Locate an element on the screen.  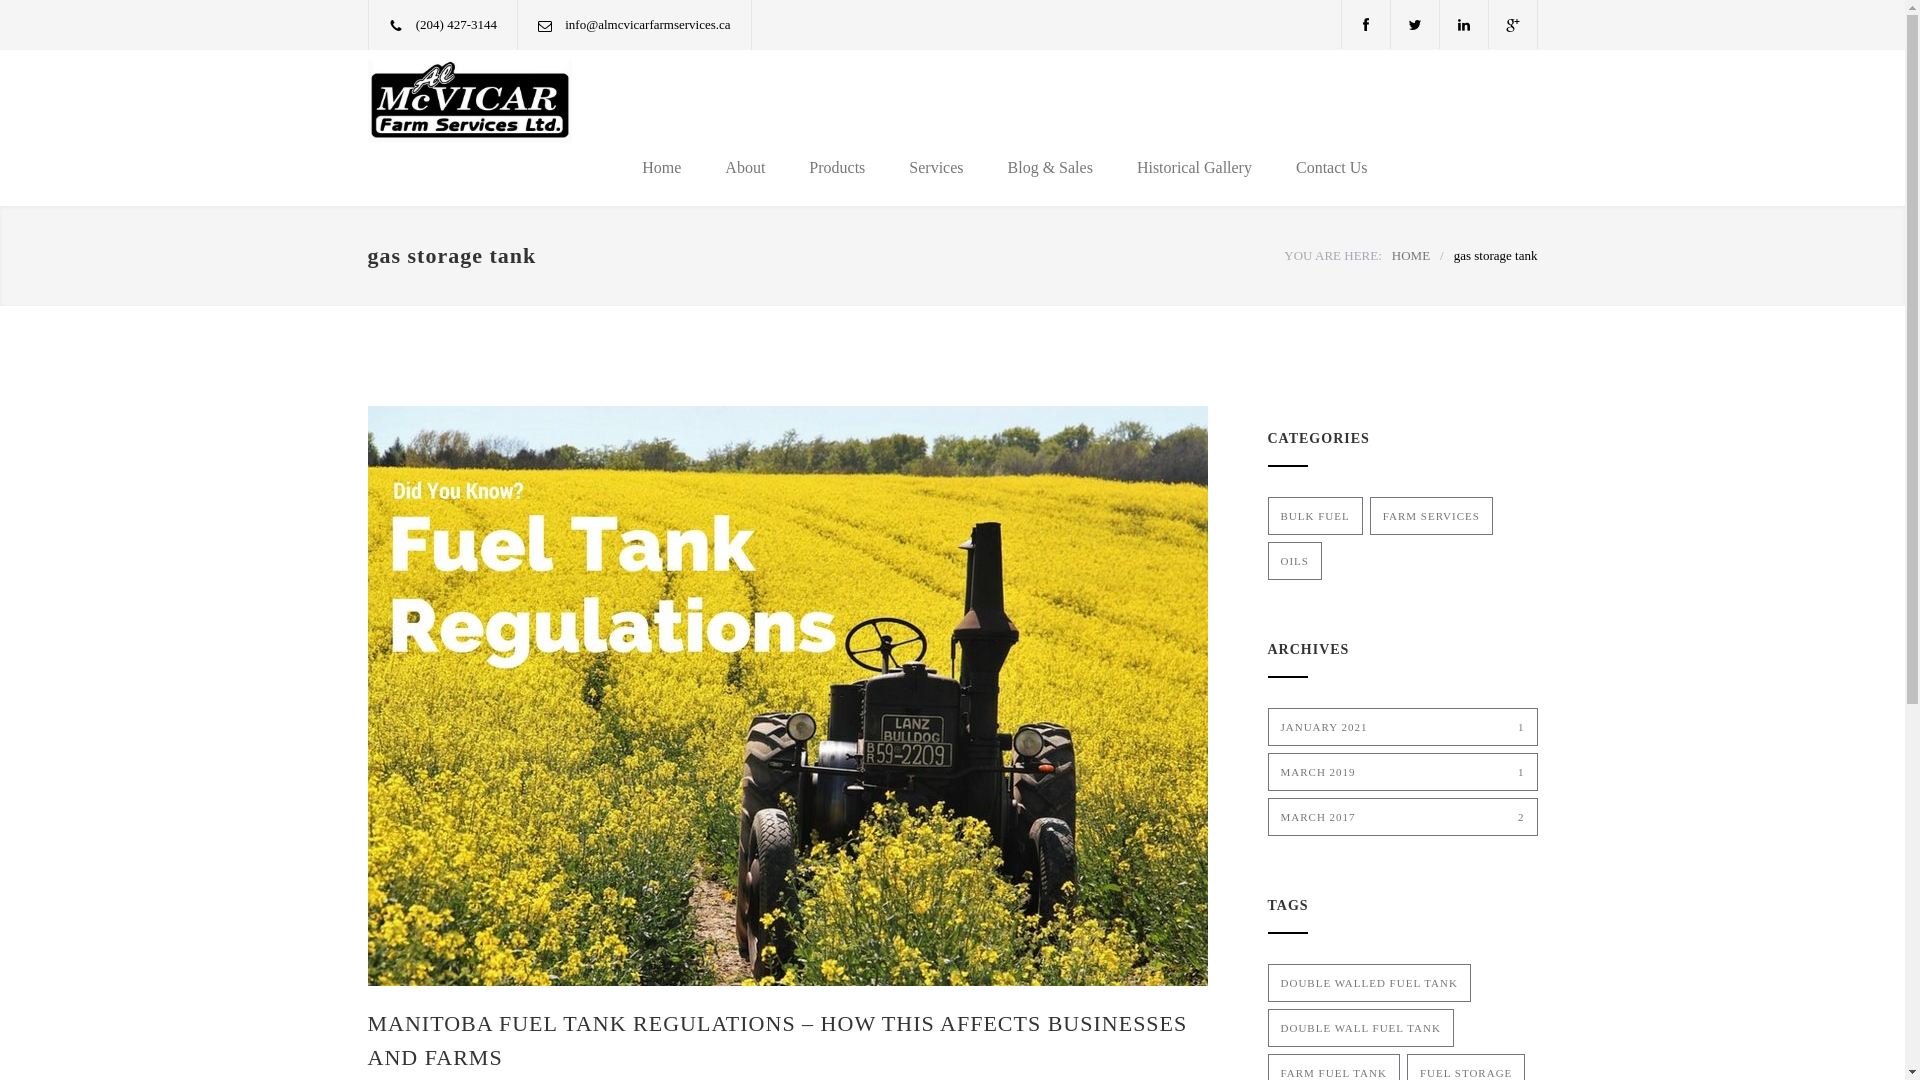
HOME is located at coordinates (1411, 256).